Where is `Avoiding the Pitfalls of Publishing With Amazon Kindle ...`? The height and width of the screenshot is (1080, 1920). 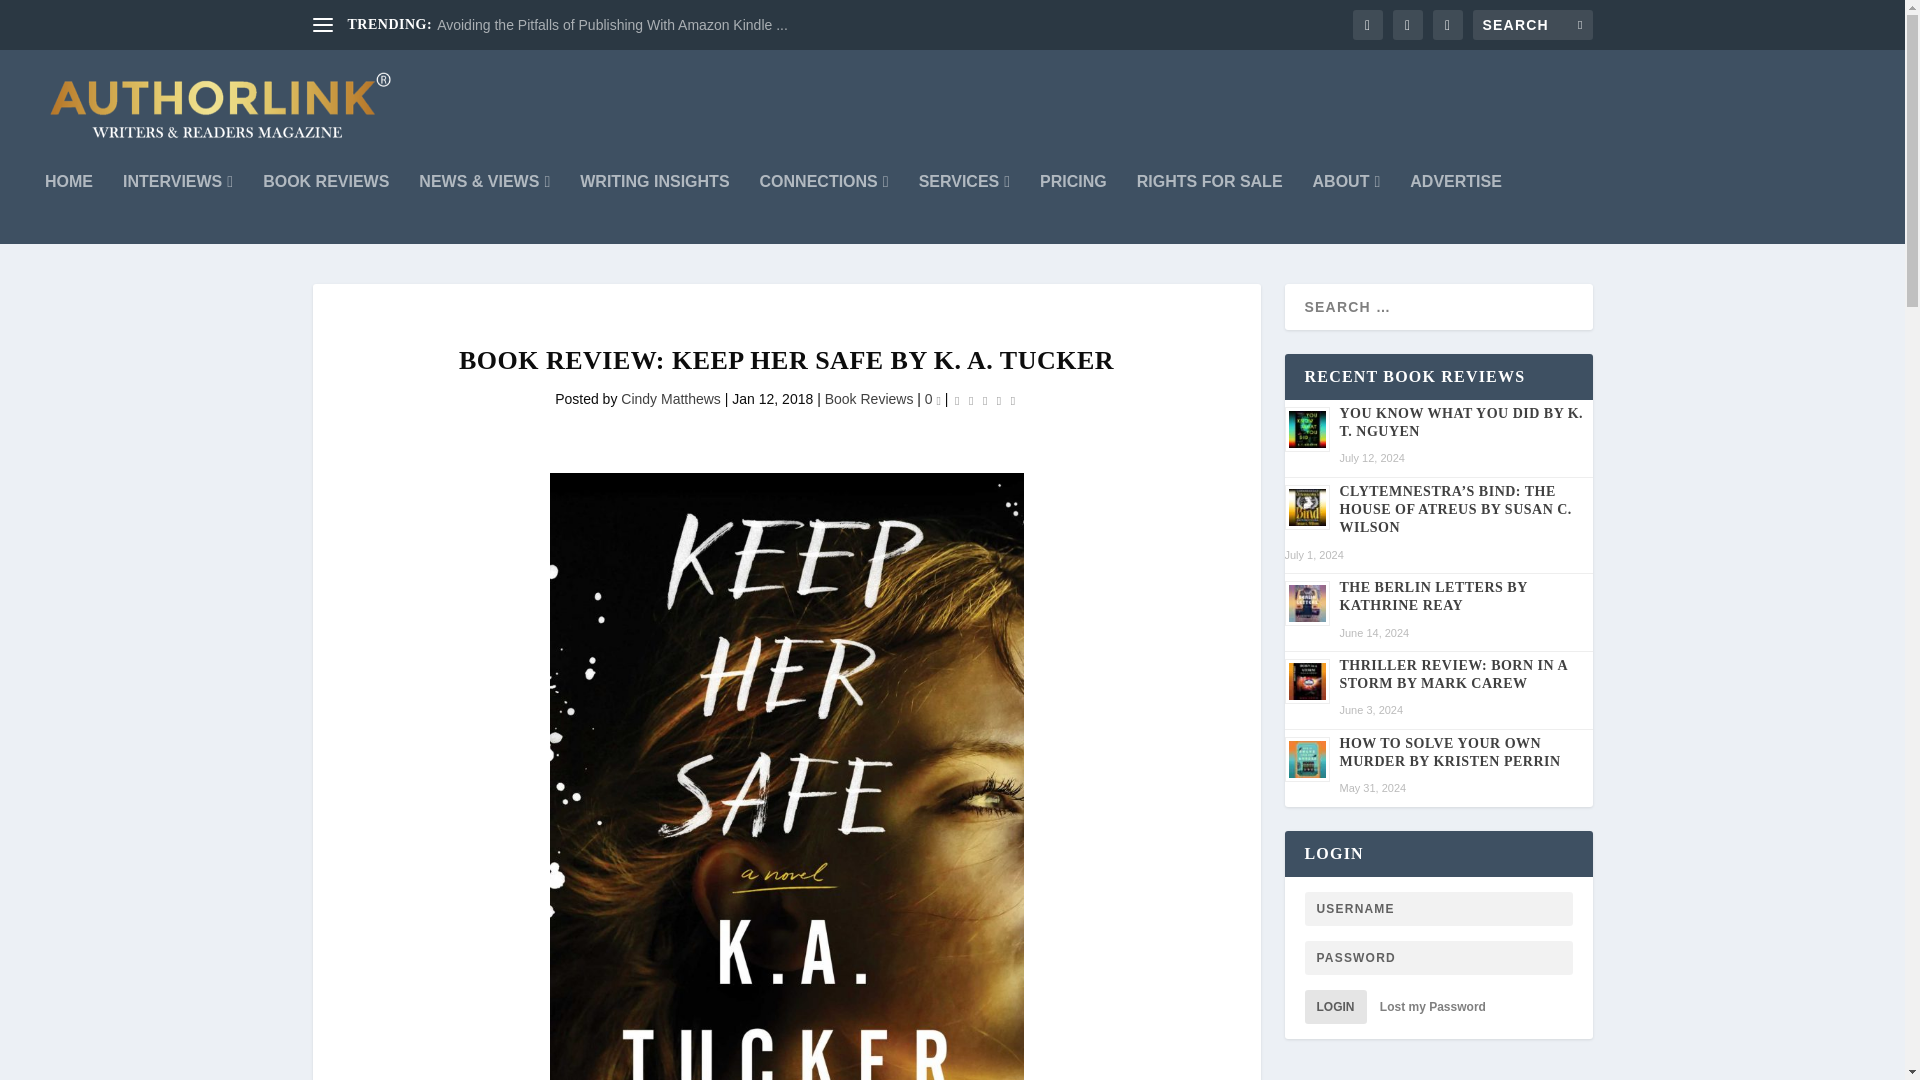
Avoiding the Pitfalls of Publishing With Amazon Kindle ... is located at coordinates (612, 25).